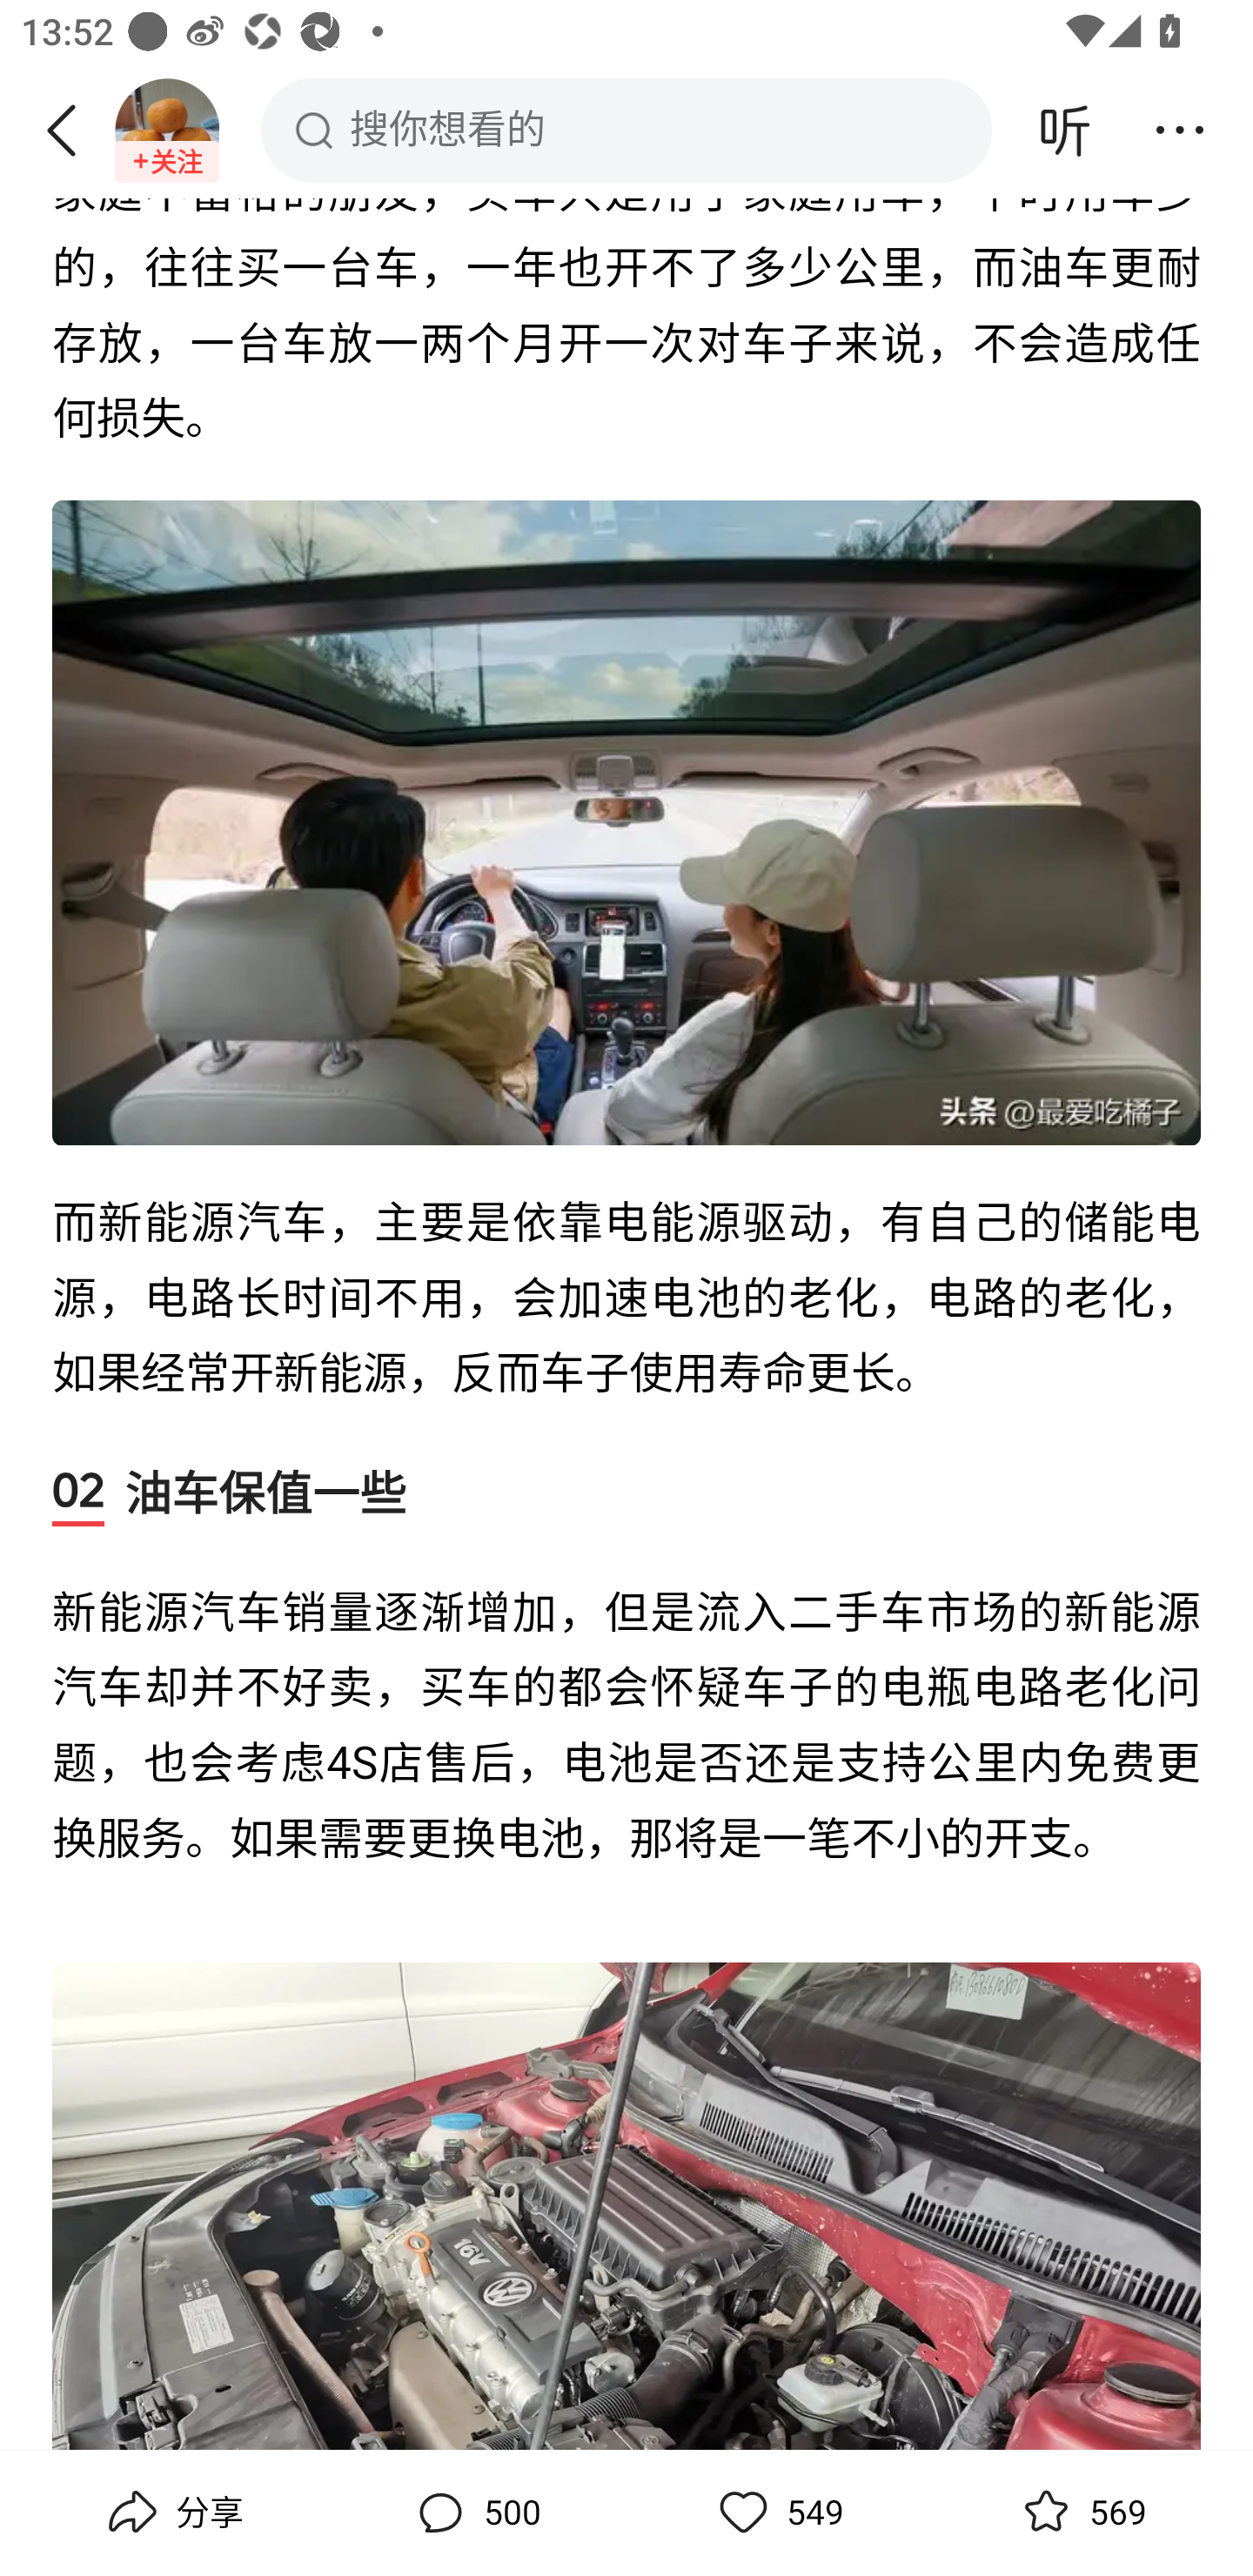 Image resolution: width=1253 pixels, height=2576 pixels. What do you see at coordinates (167, 130) in the screenshot?
I see `最爱吃橘子头像` at bounding box center [167, 130].